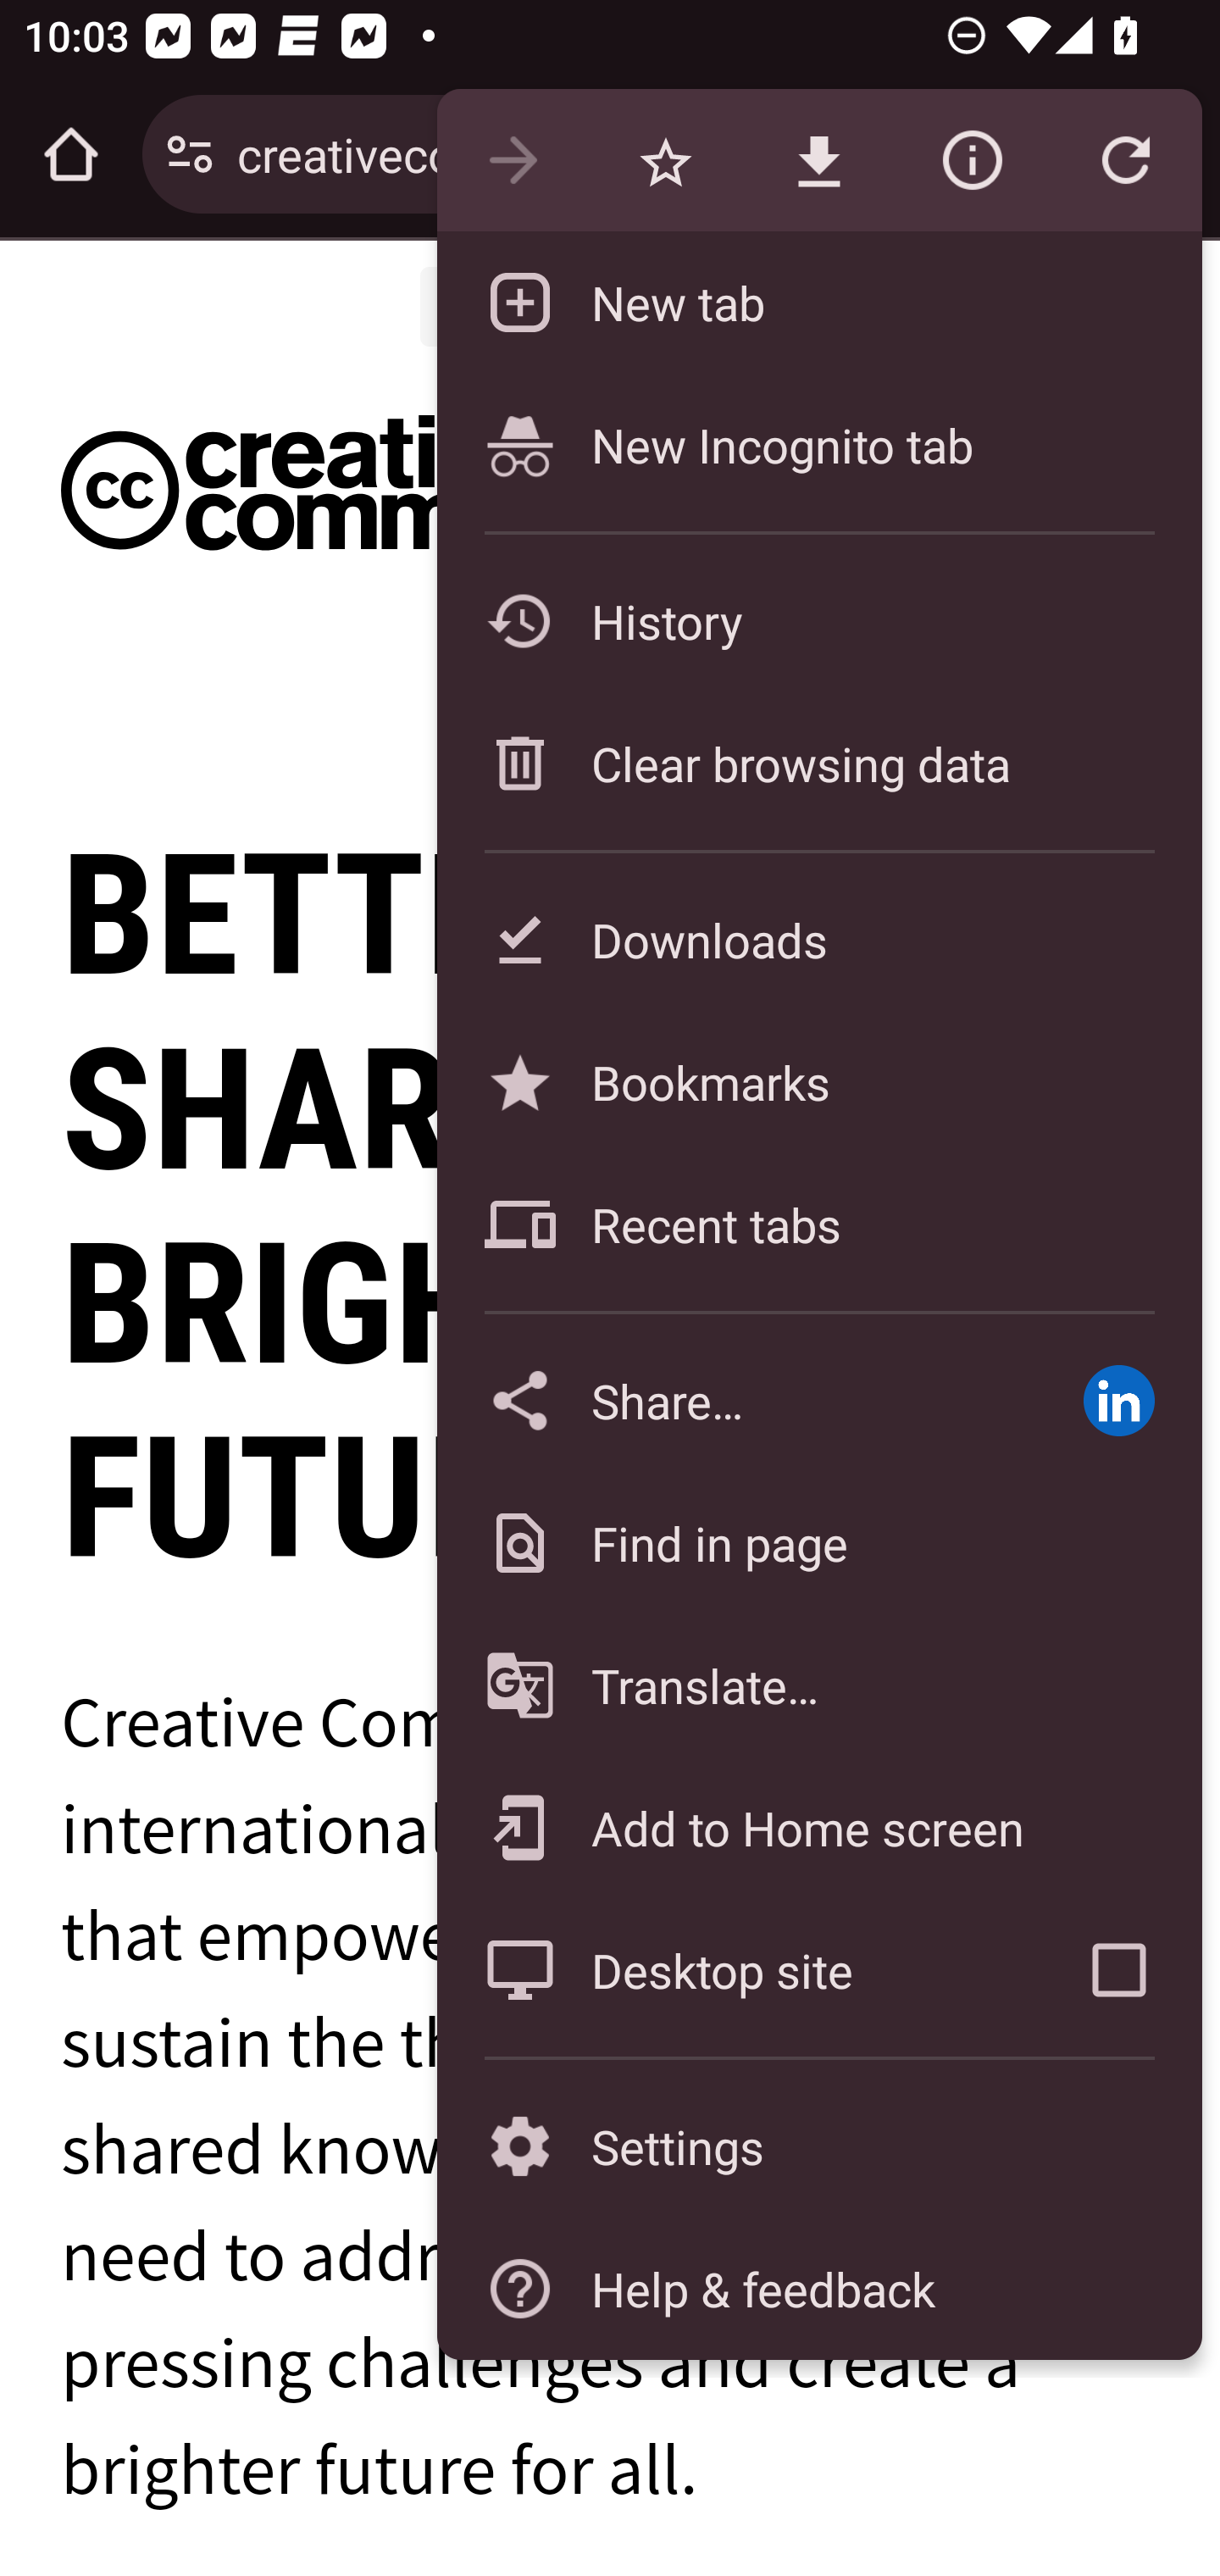 The image size is (1220, 2576). Describe the element at coordinates (818, 1081) in the screenshot. I see `Bookmarks` at that location.